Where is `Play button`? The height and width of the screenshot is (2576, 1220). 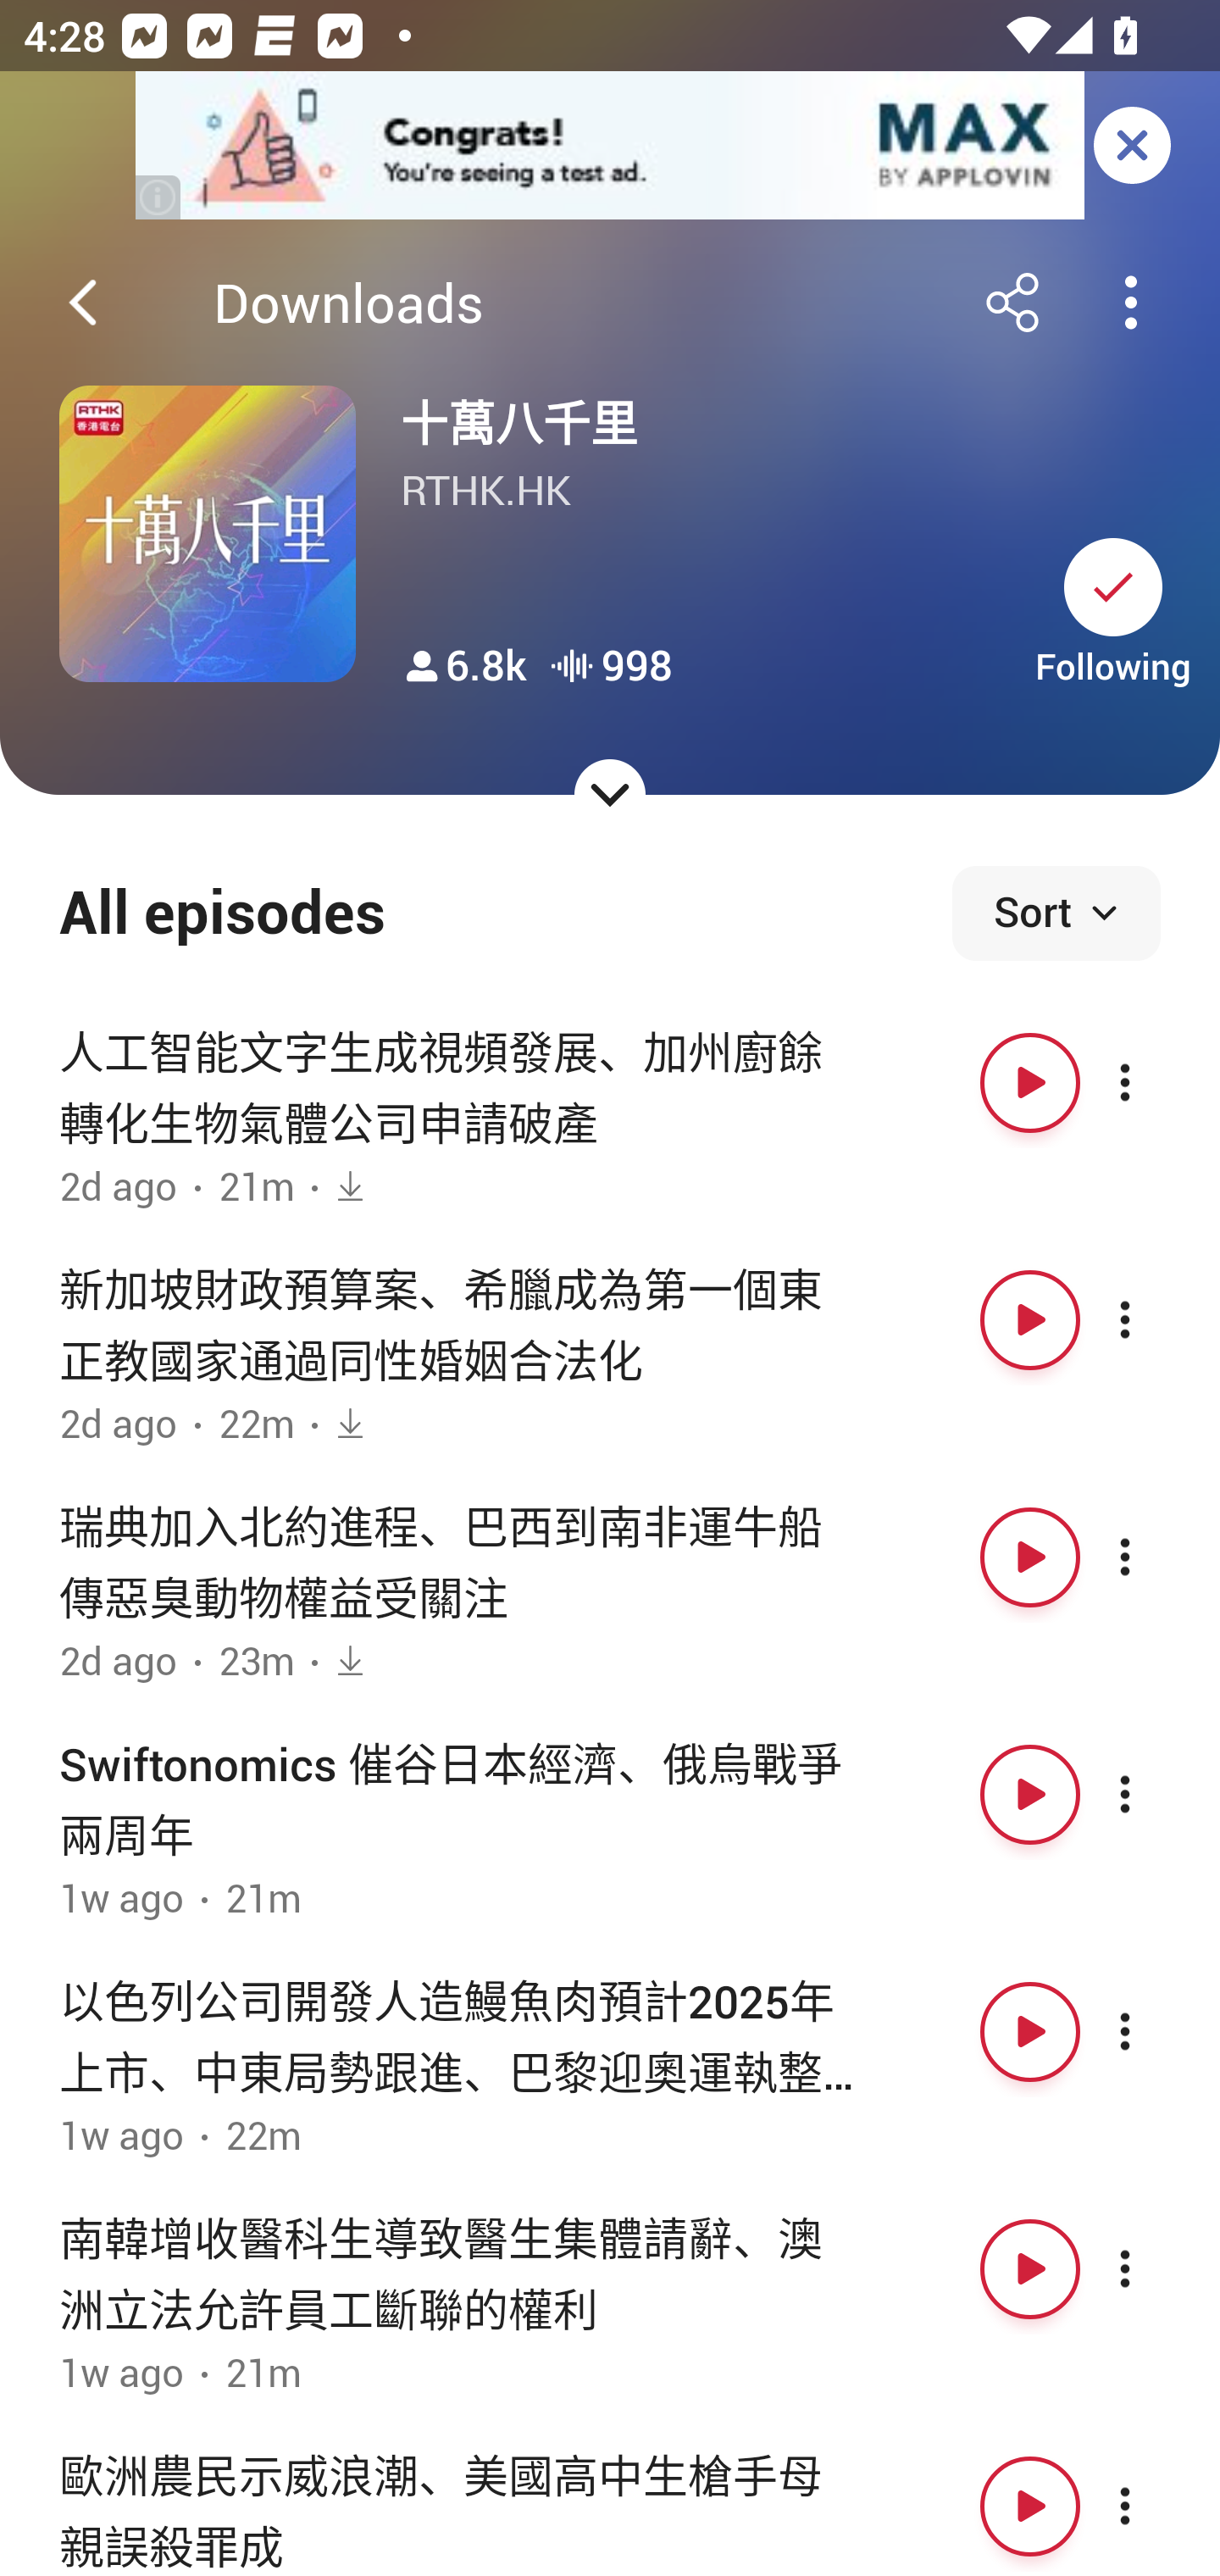 Play button is located at coordinates (1030, 1793).